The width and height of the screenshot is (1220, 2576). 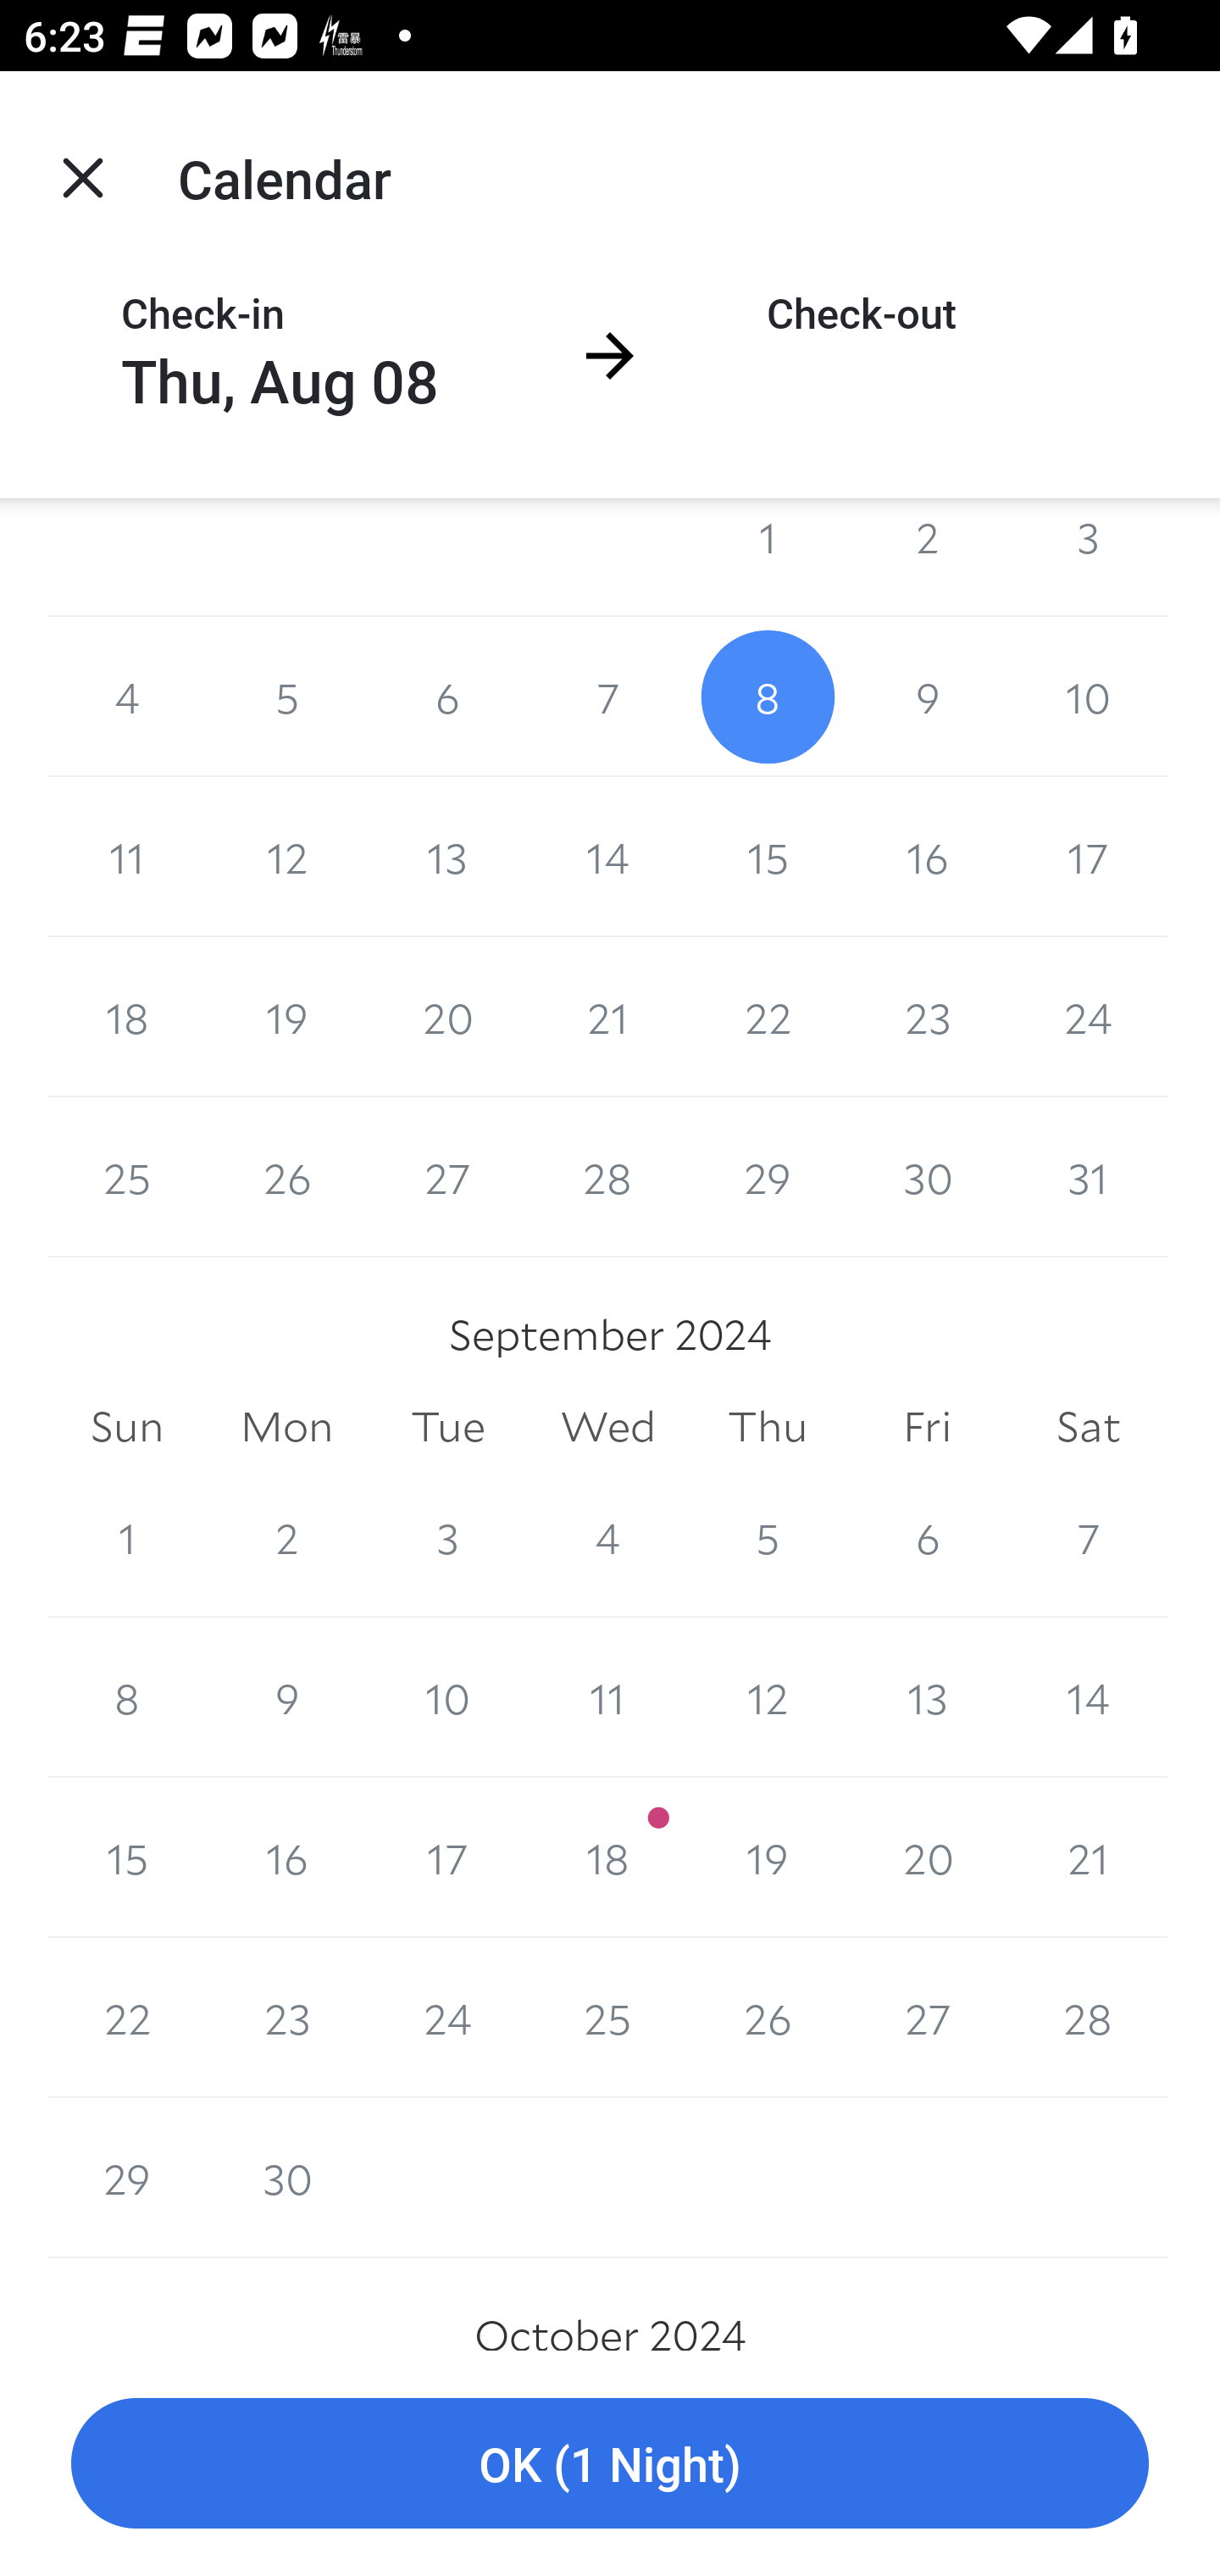 I want to click on 27 27 August 2024, so click(x=447, y=1177).